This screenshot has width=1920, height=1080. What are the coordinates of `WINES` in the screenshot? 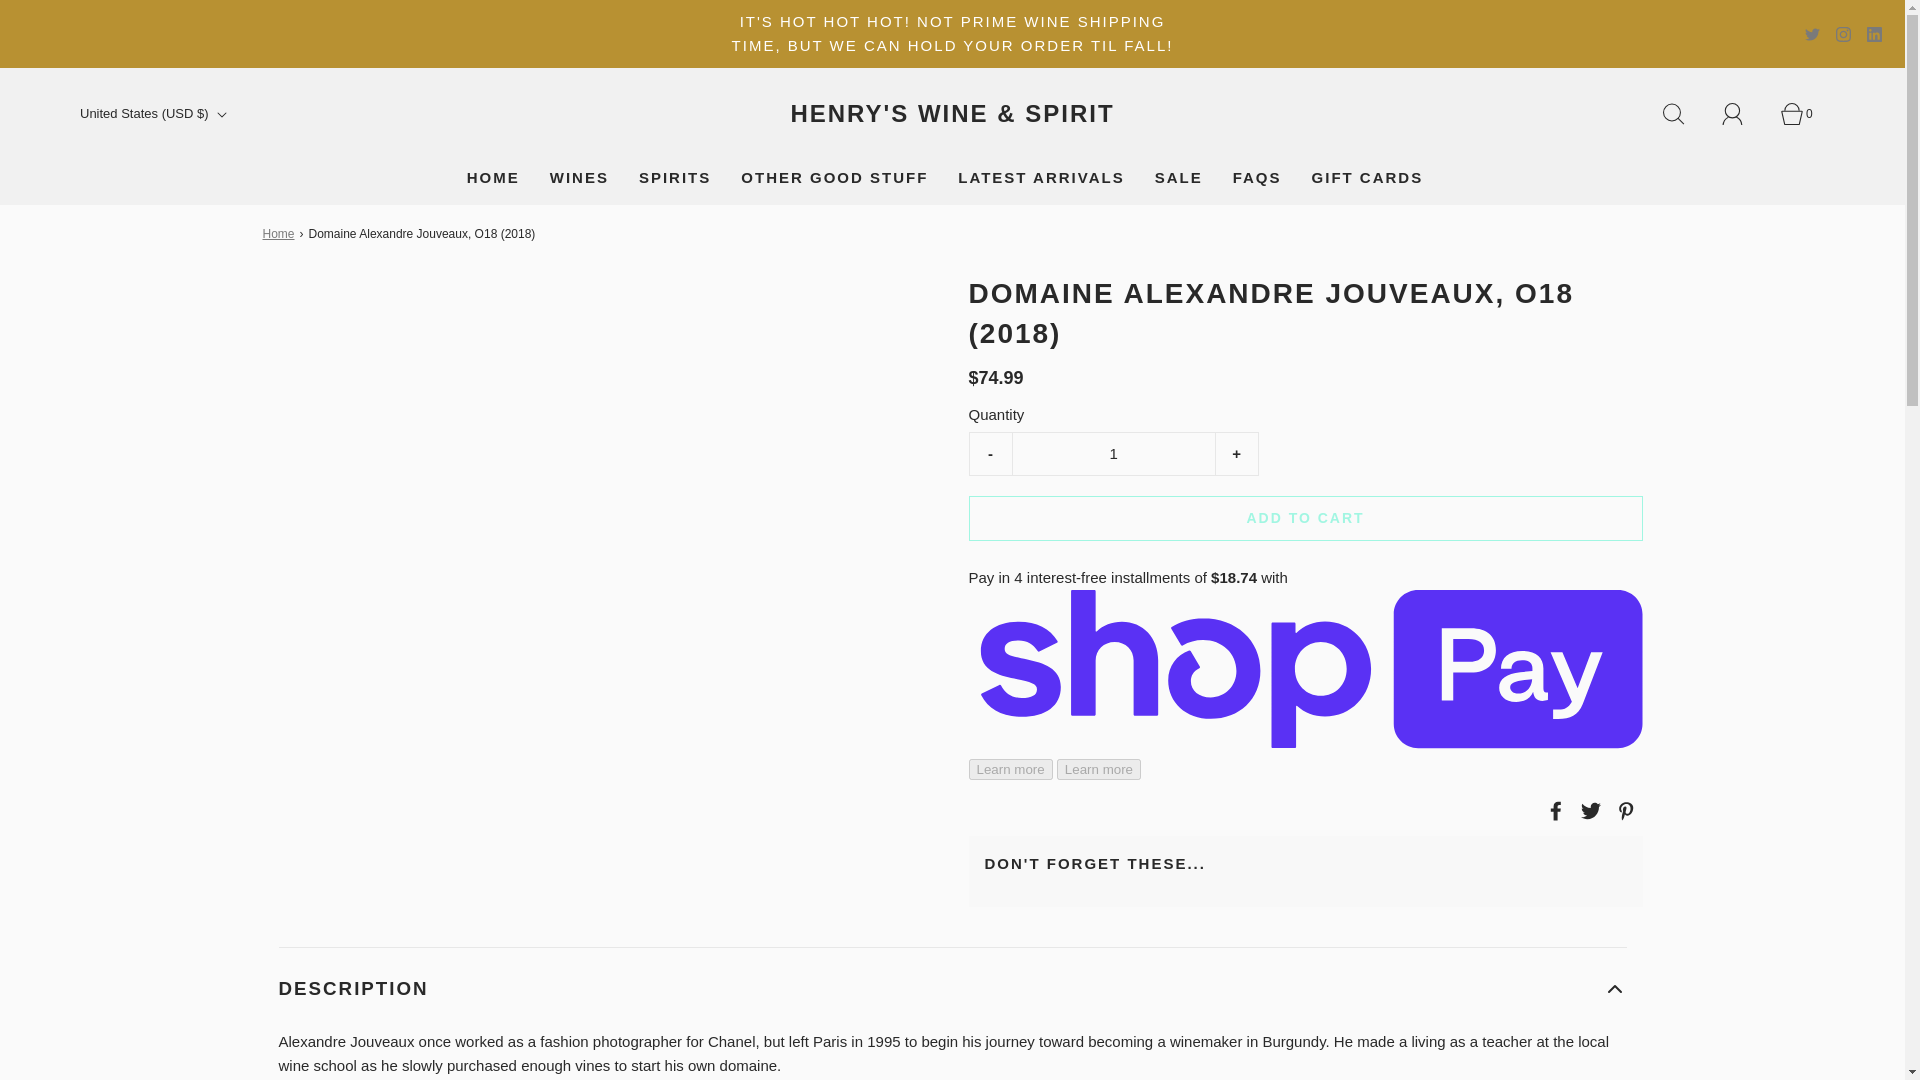 It's located at (578, 178).